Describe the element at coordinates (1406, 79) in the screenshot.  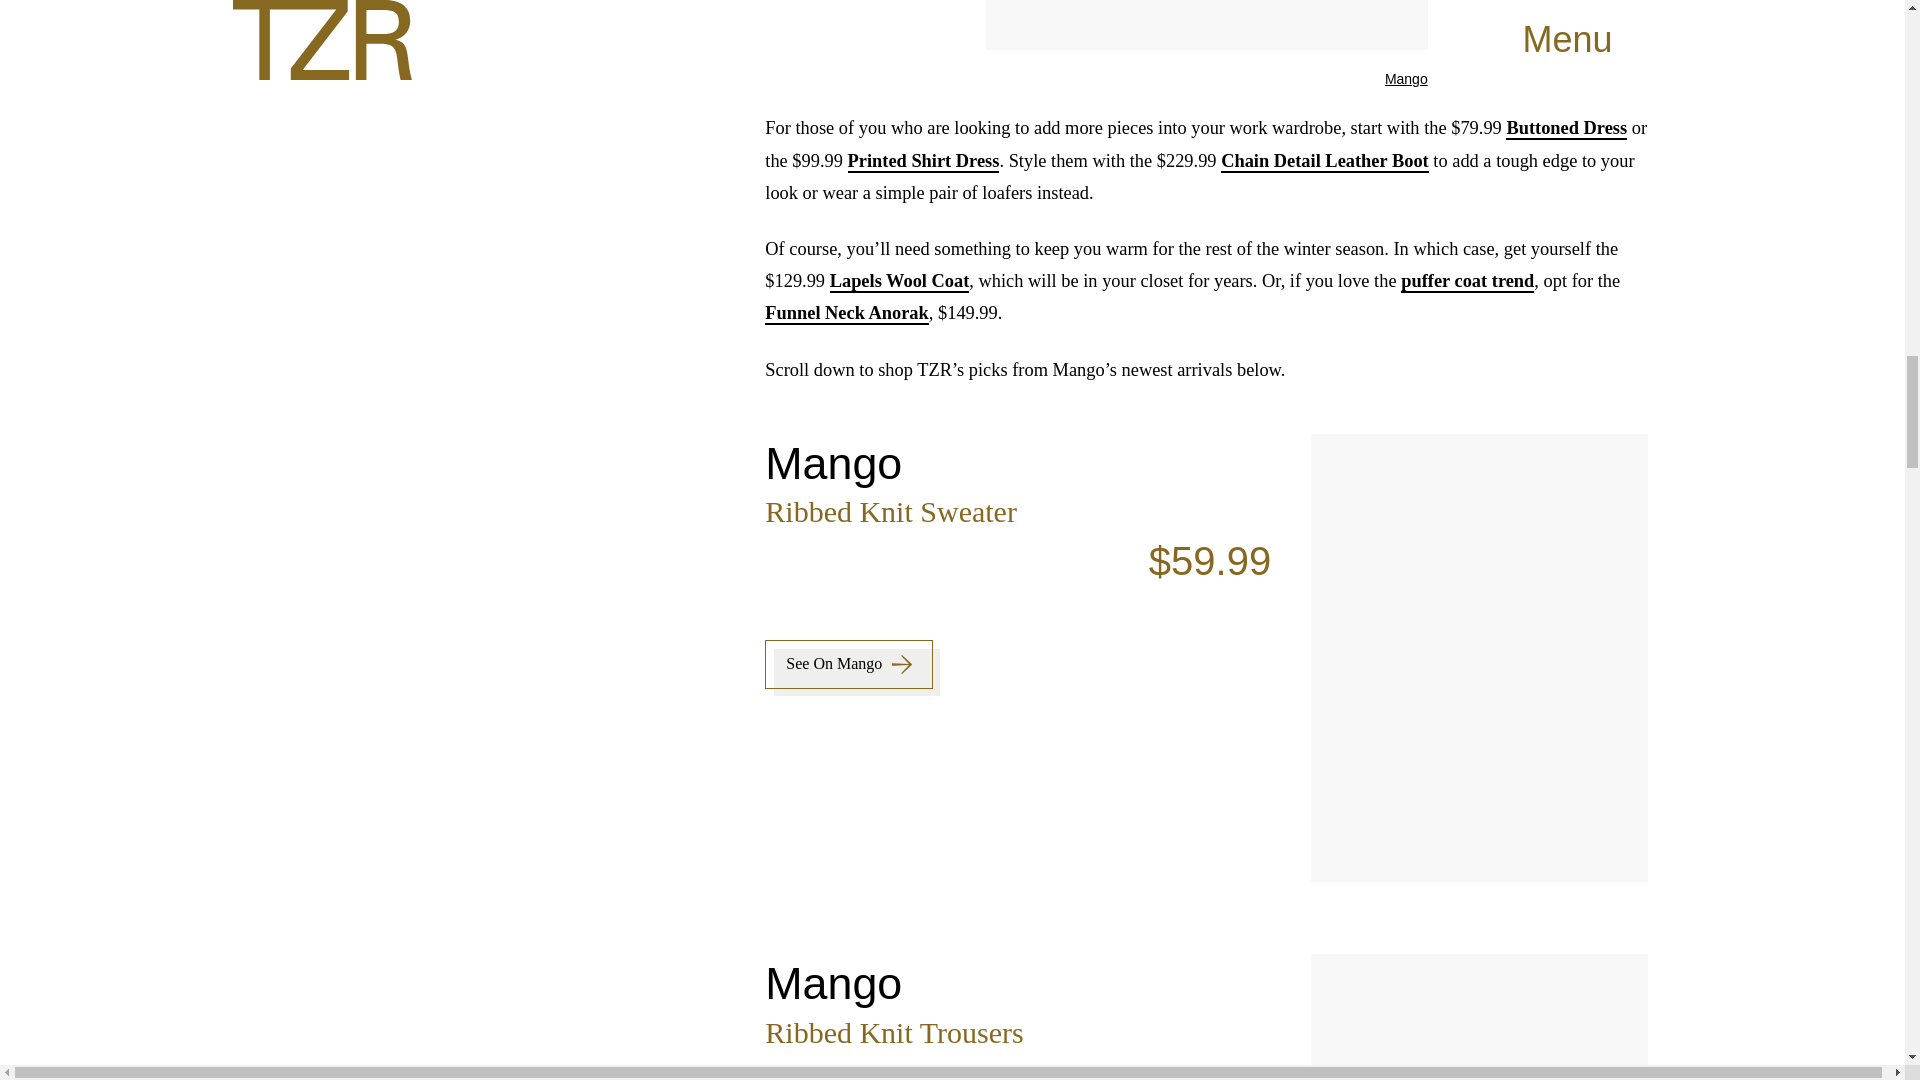
I see `Mango` at that location.